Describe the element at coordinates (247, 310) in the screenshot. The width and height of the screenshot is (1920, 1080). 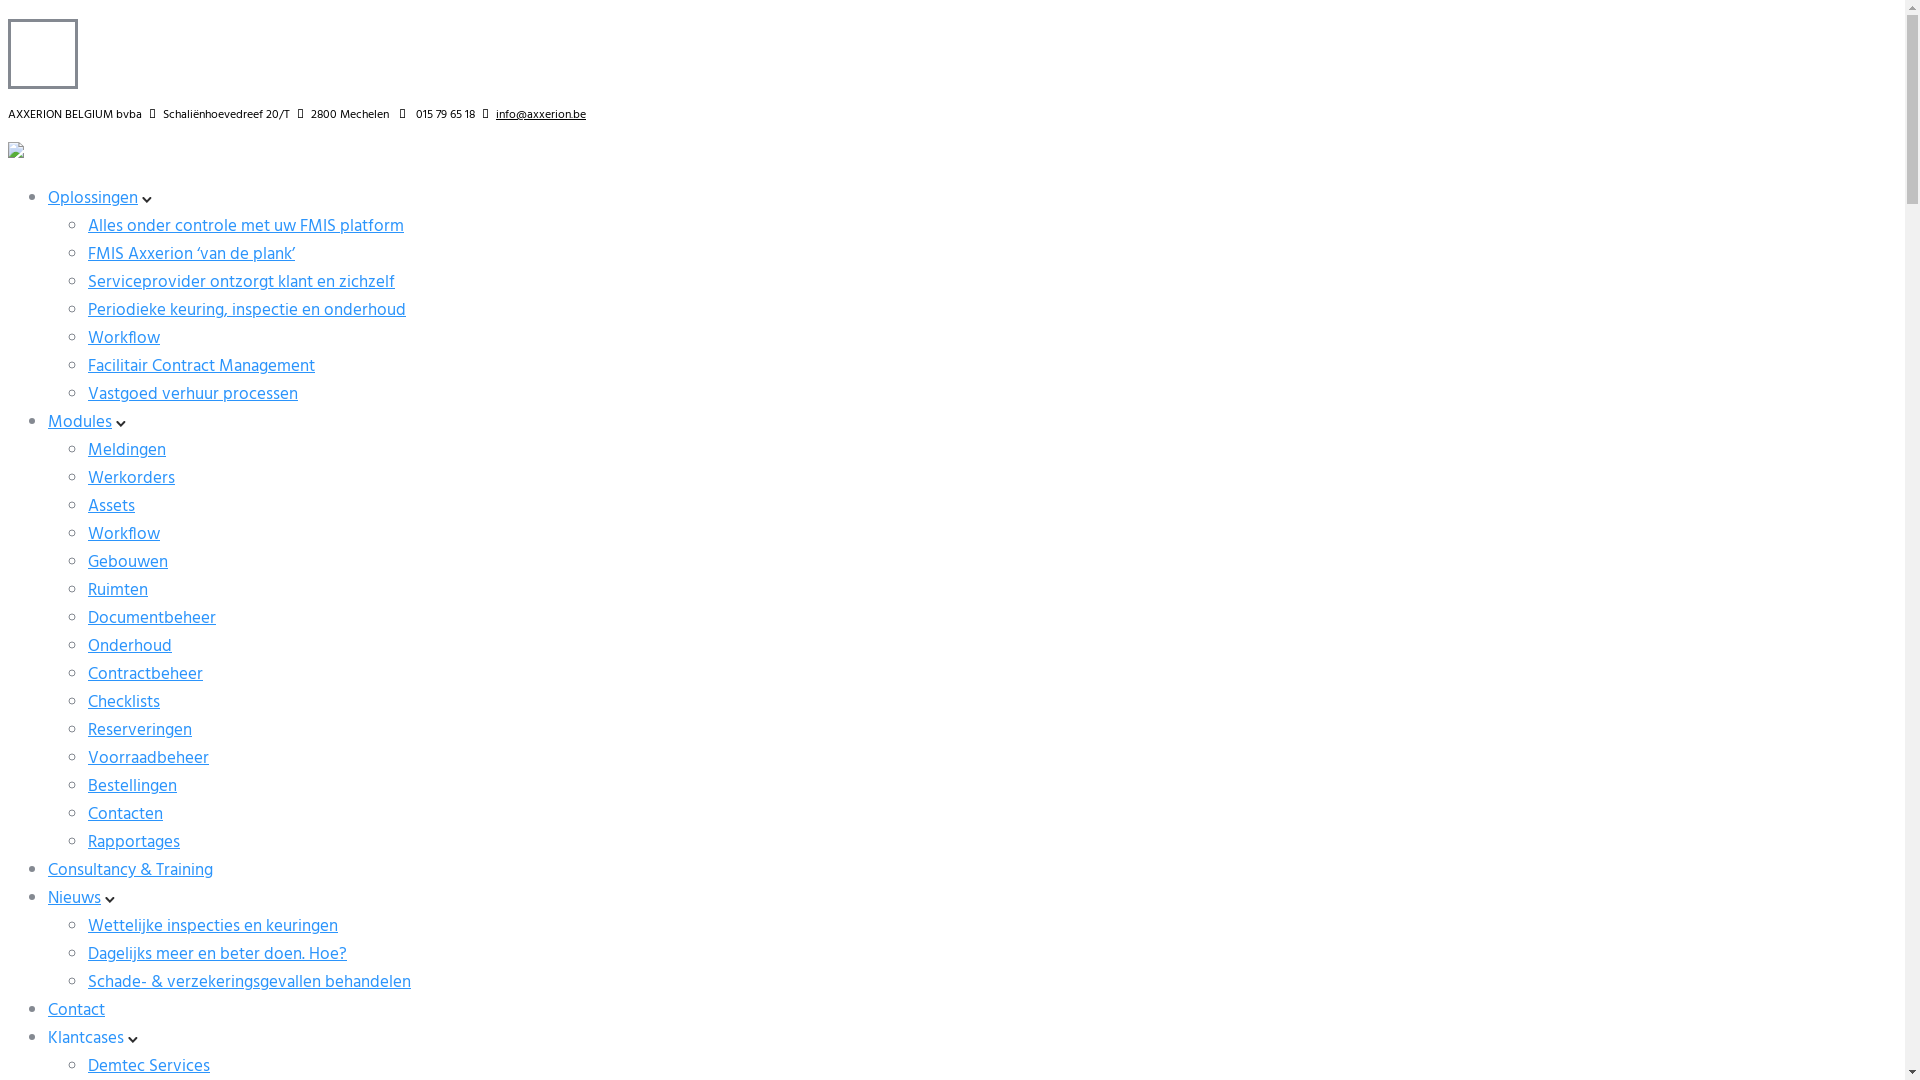
I see `Periodieke keuring, inspectie en onderhoud` at that location.